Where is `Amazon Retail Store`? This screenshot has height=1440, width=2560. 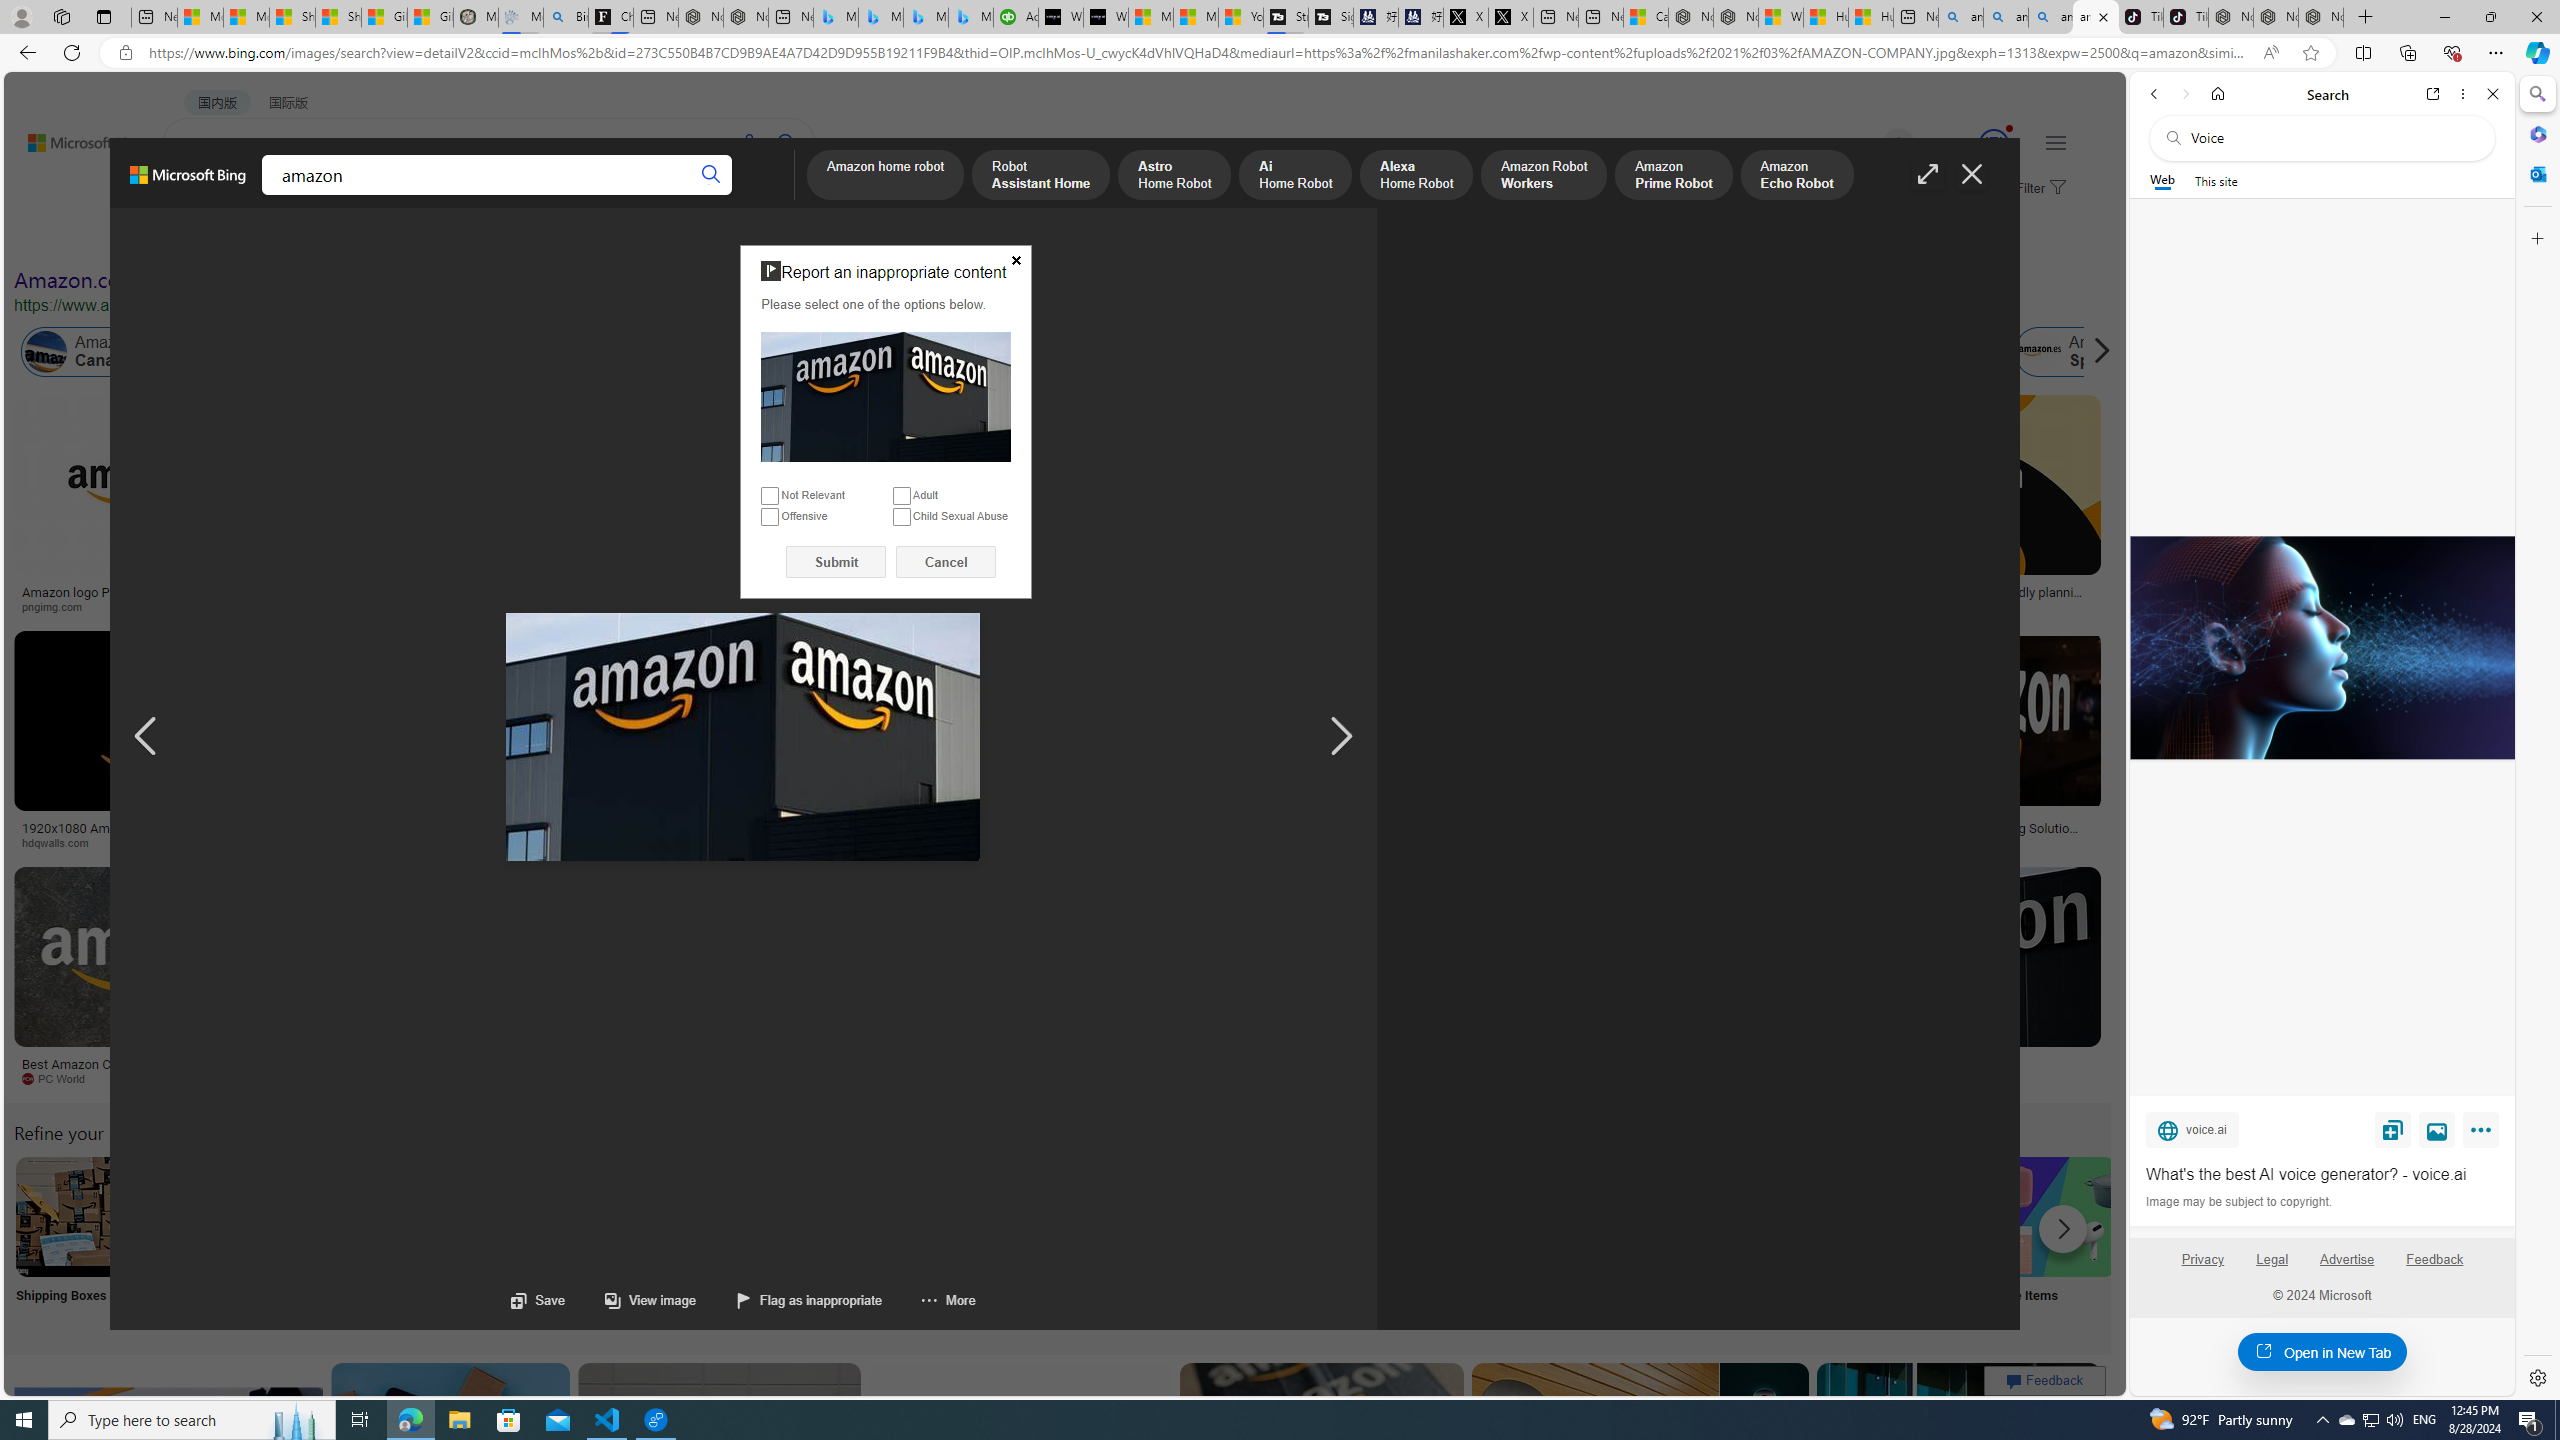
Amazon Retail Store is located at coordinates (867, 1216).